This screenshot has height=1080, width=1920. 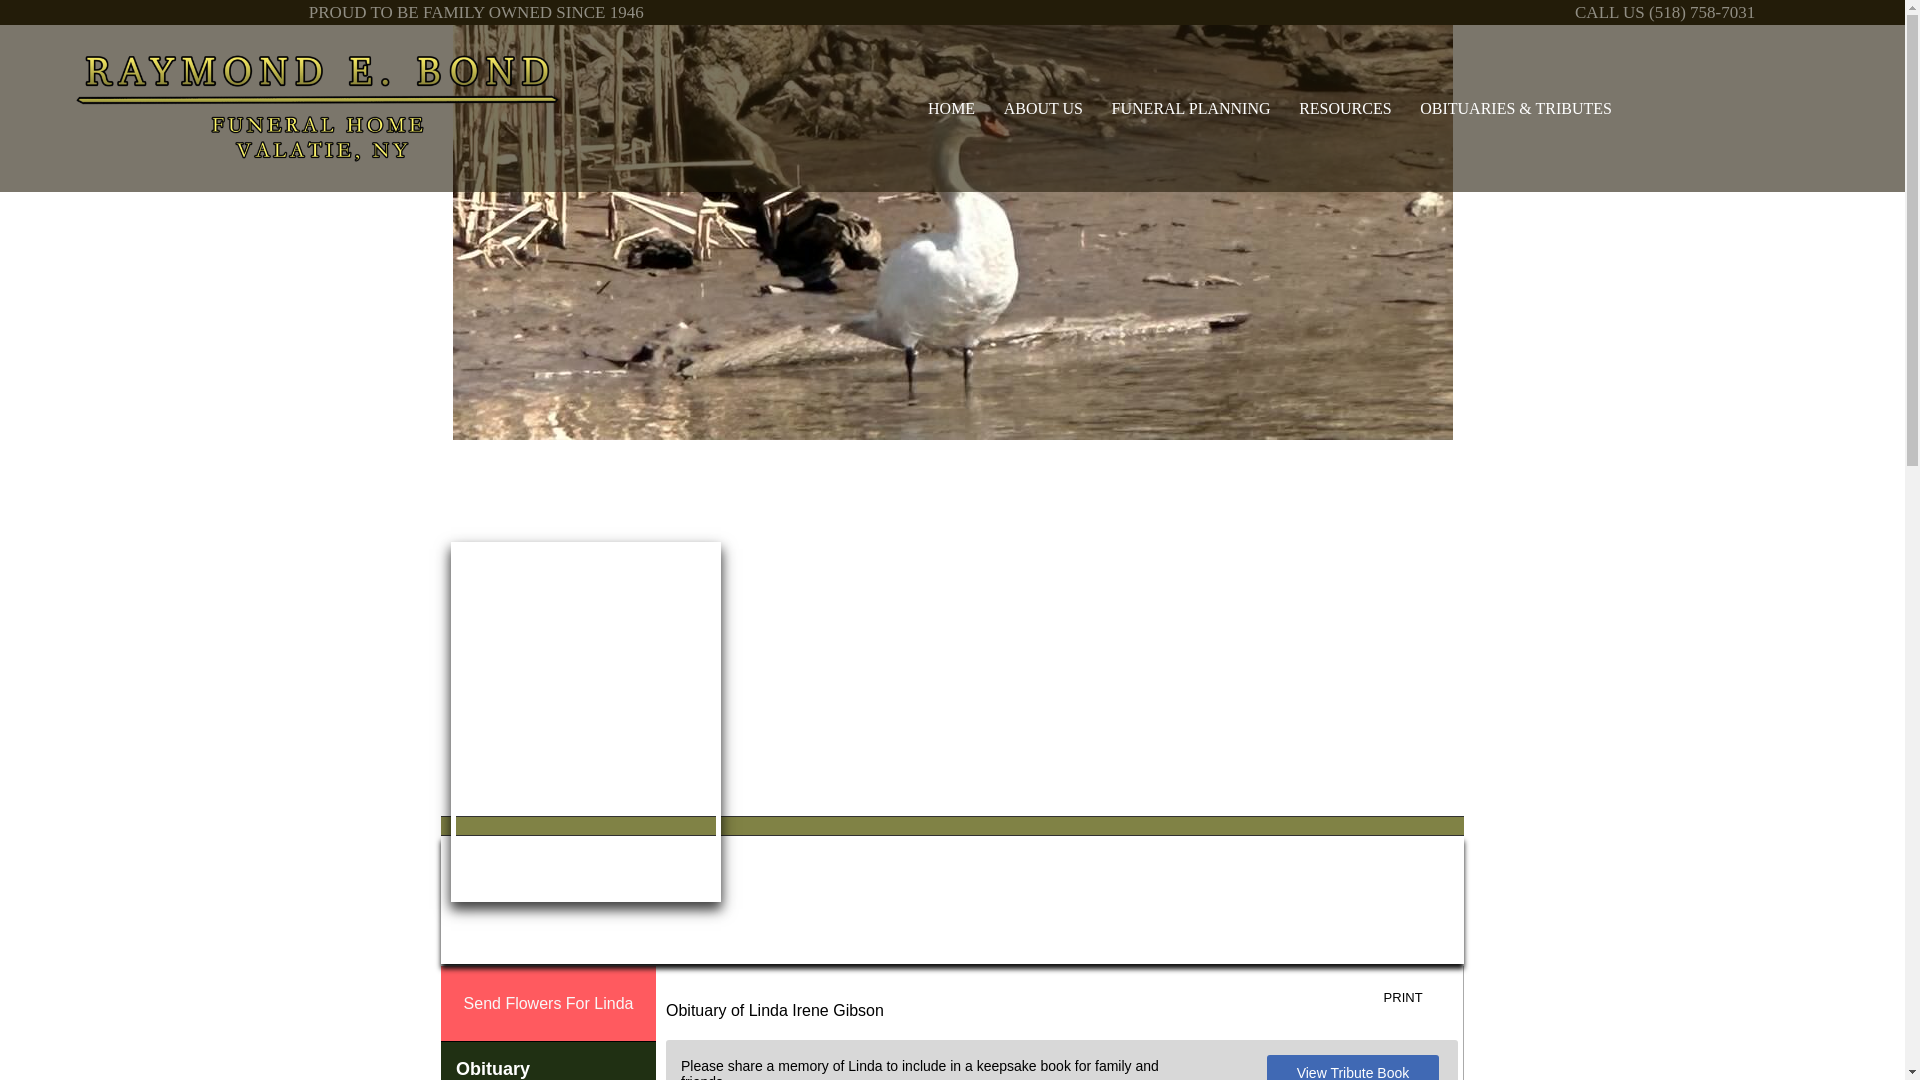 I want to click on Print, so click(x=1418, y=998).